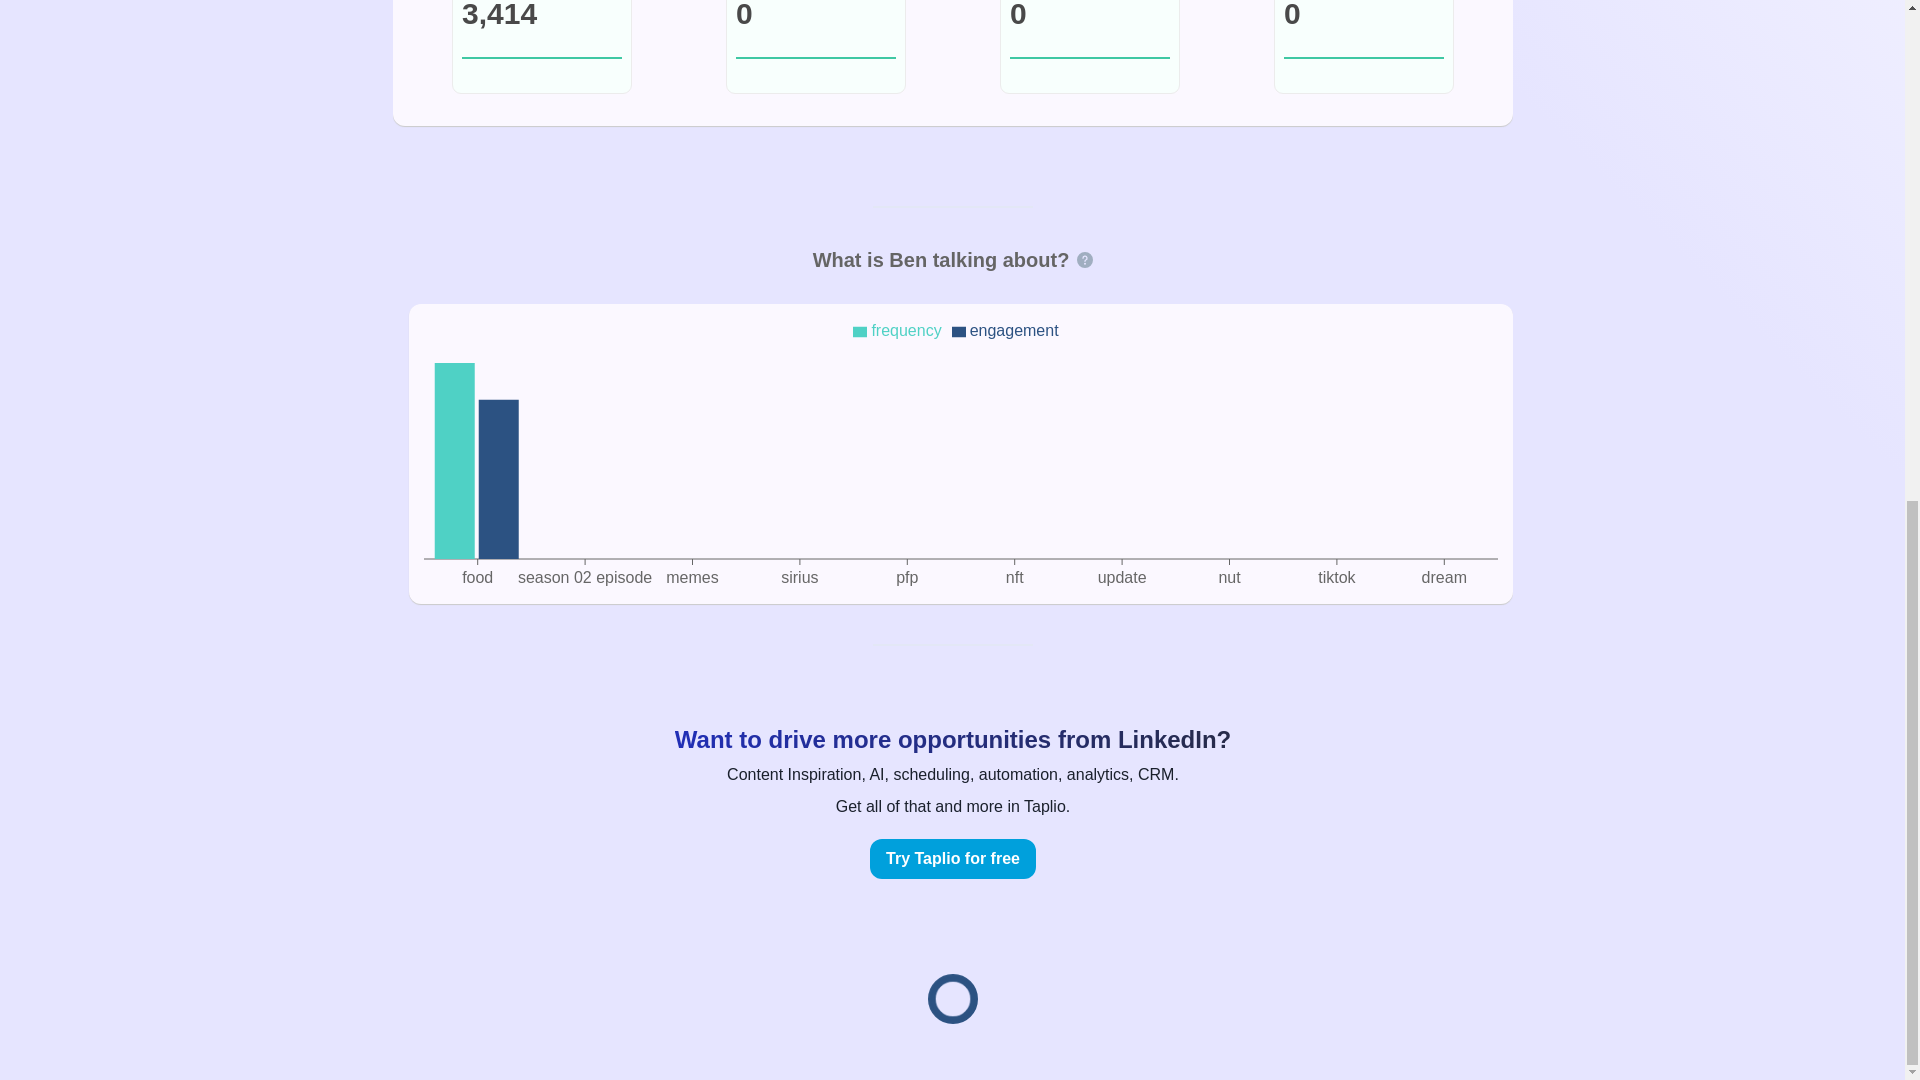  I want to click on memes, so click(692, 578).